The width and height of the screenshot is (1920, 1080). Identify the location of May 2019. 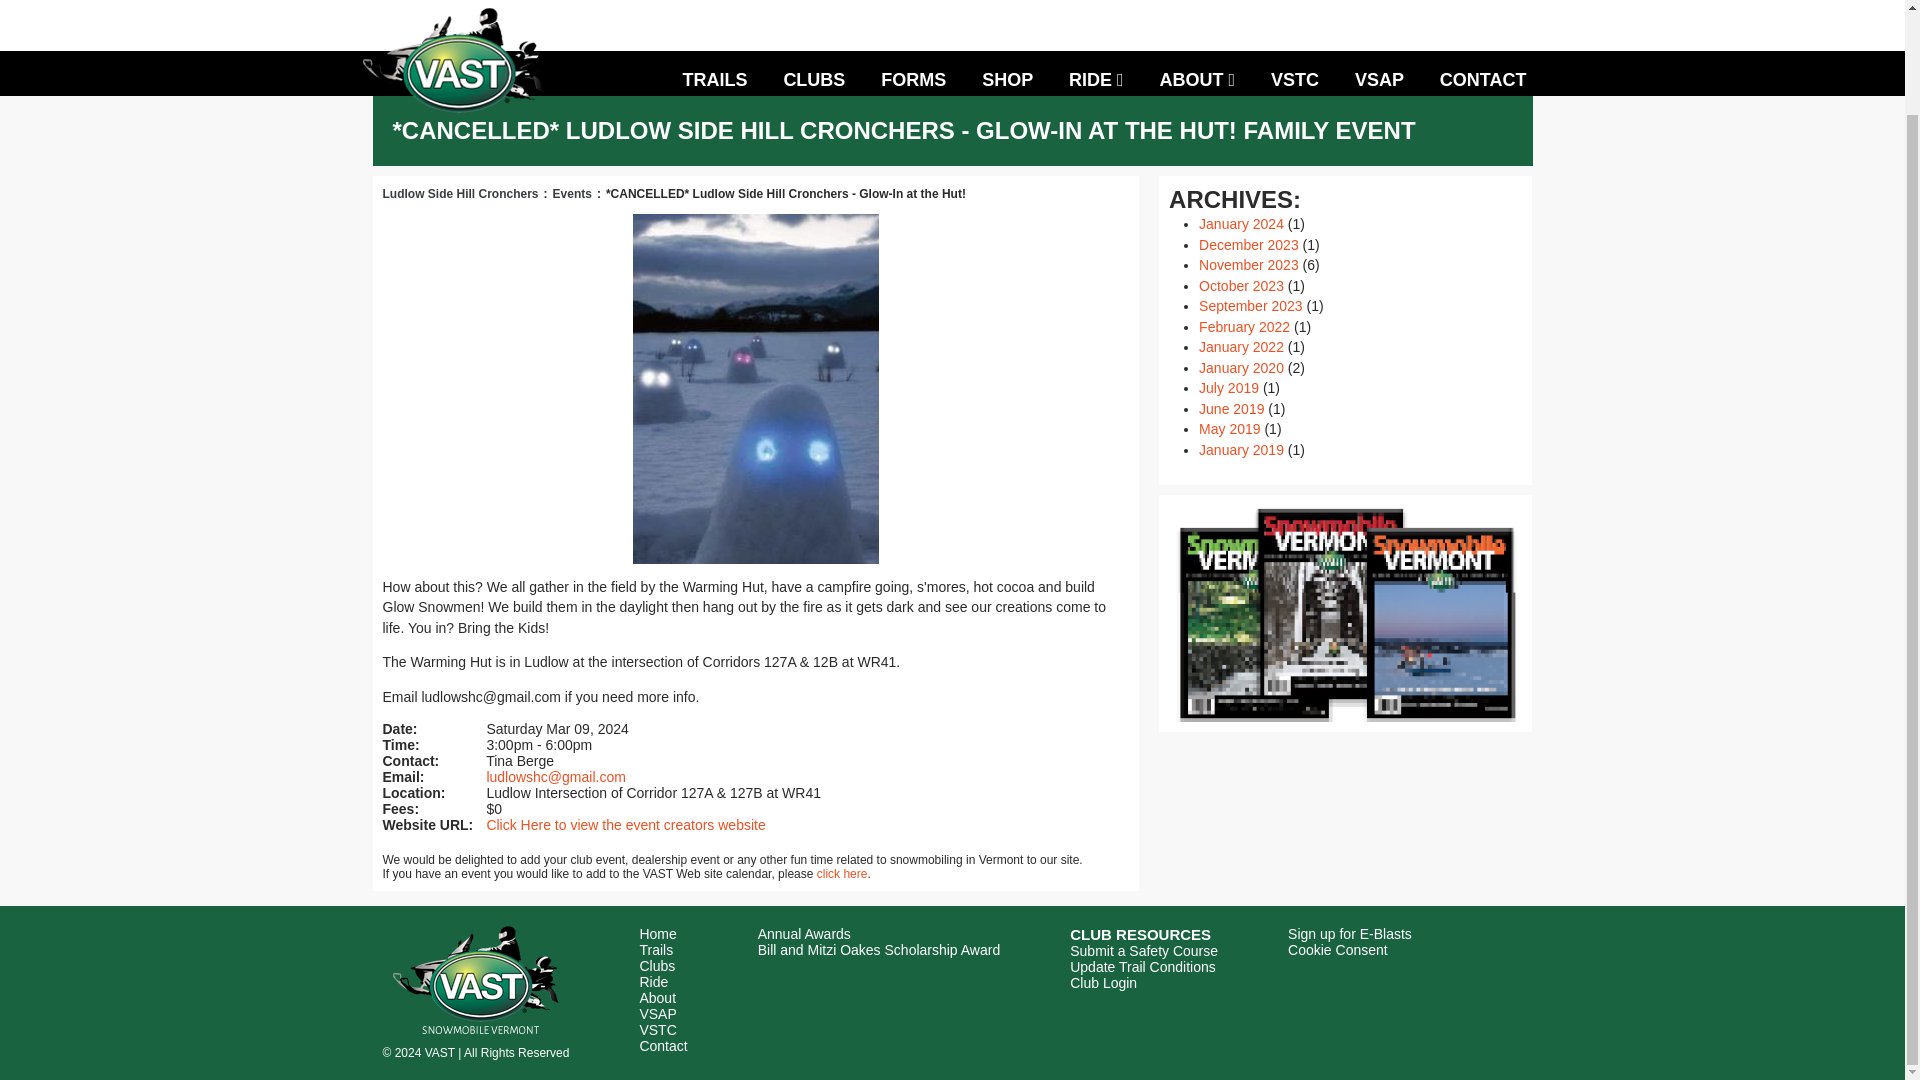
(1228, 429).